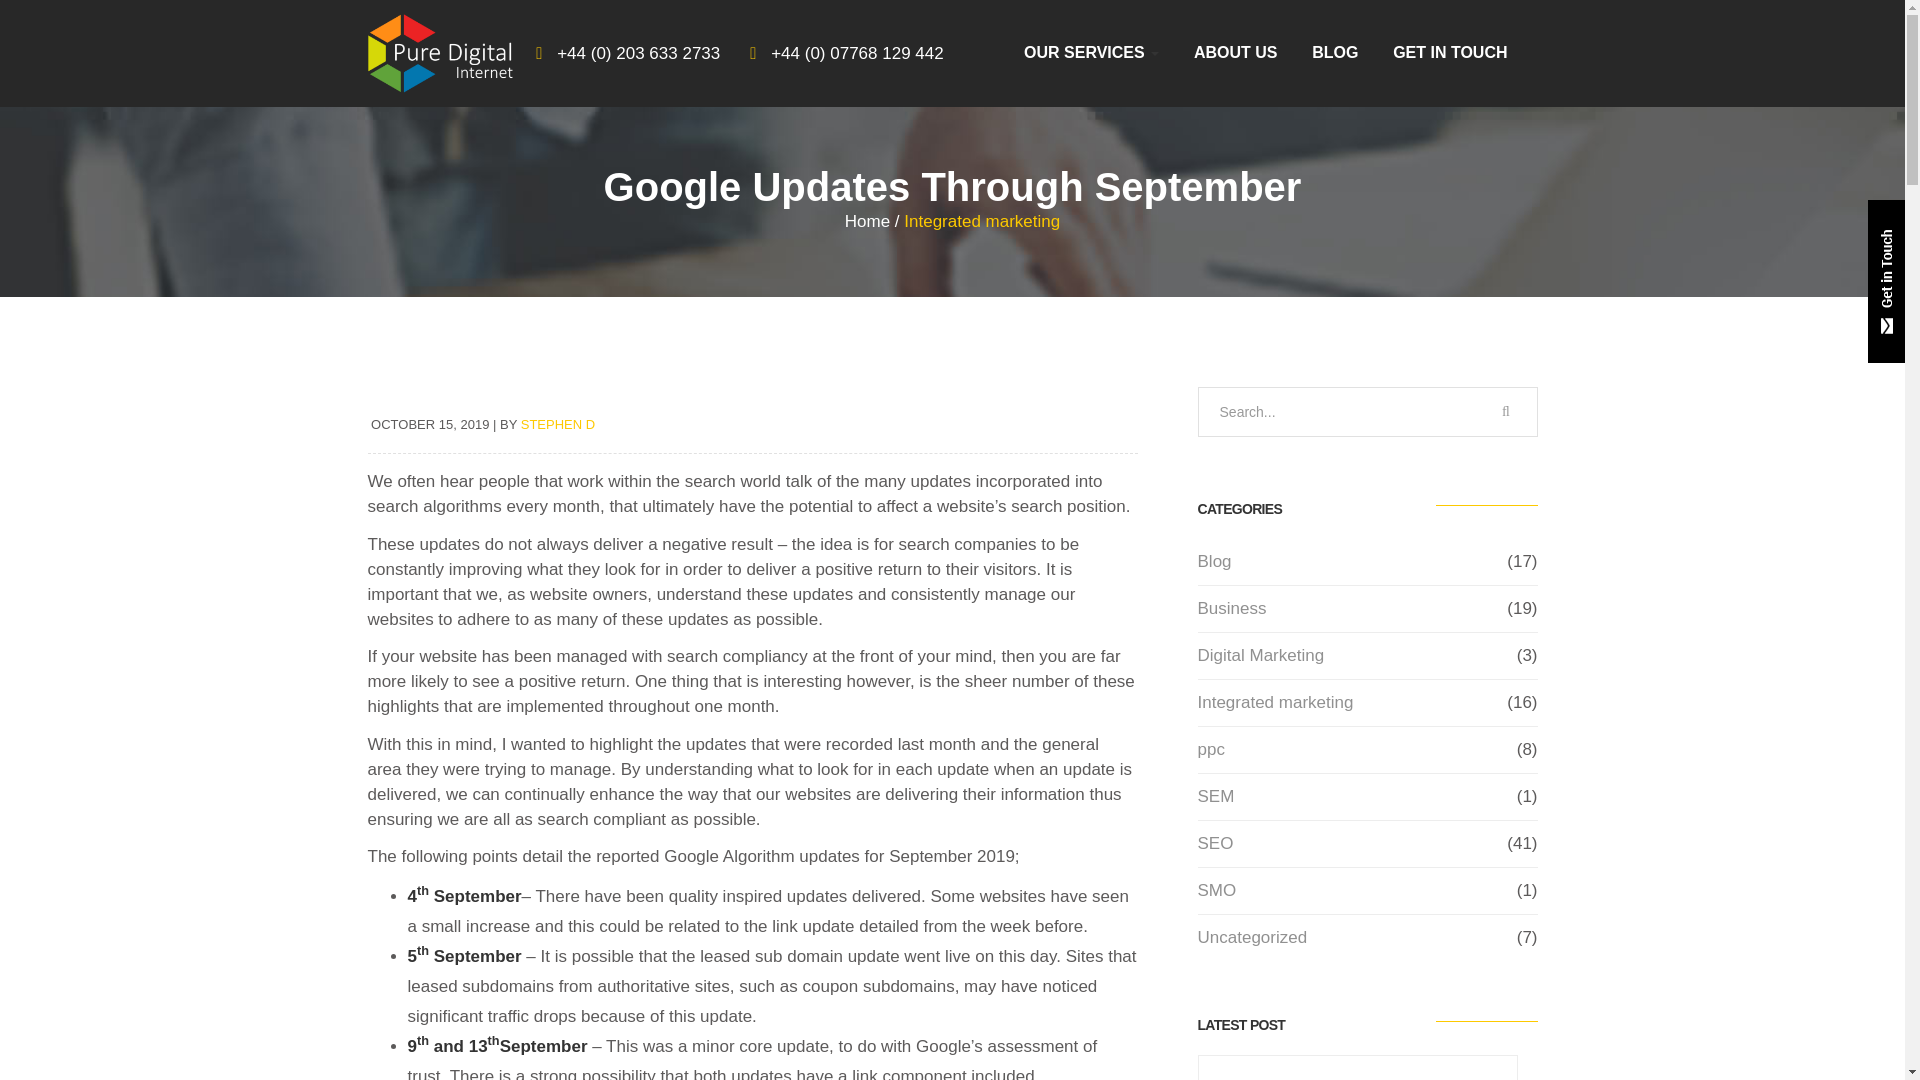  Describe the element at coordinates (1334, 52) in the screenshot. I see `BLOG` at that location.